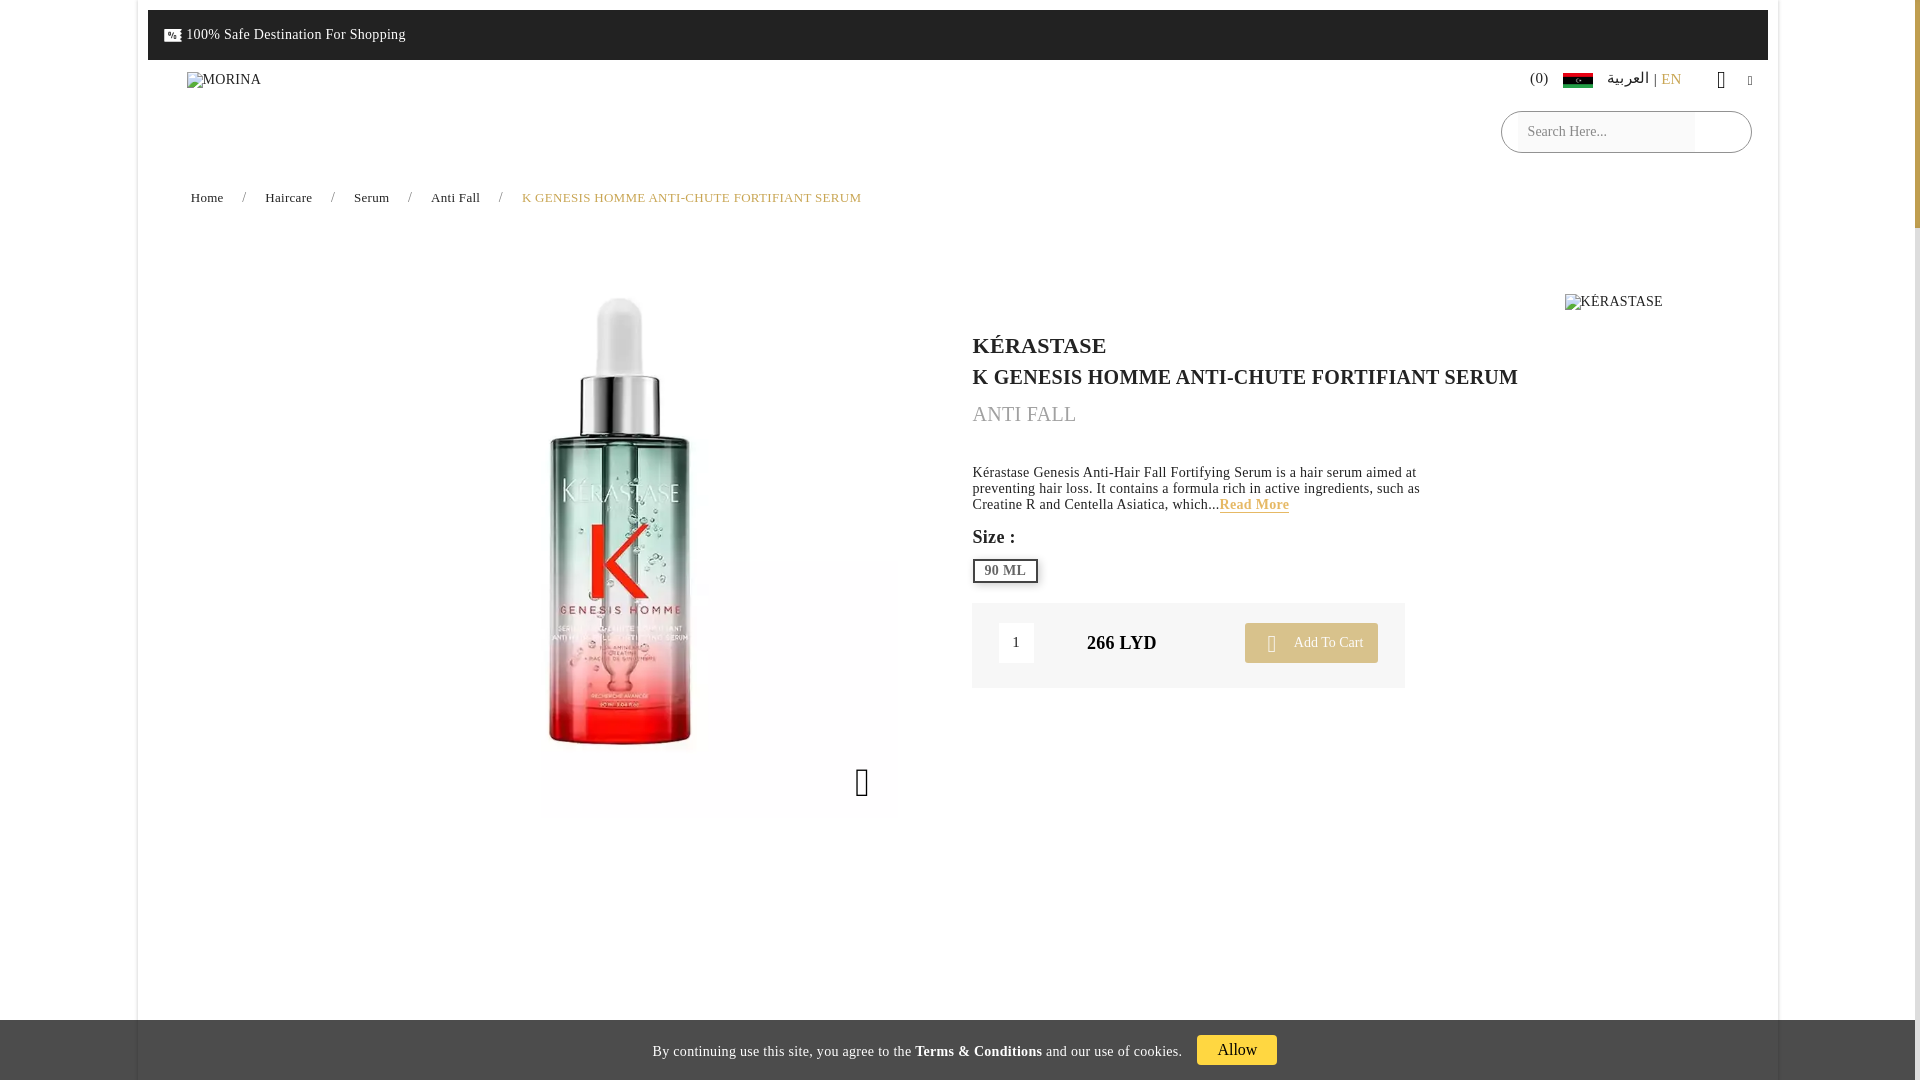 The width and height of the screenshot is (1920, 1080). Describe the element at coordinates (691, 198) in the screenshot. I see `K GENESIS HOMME ANTI-CHUTE FORTIFIANT SERUM` at that location.